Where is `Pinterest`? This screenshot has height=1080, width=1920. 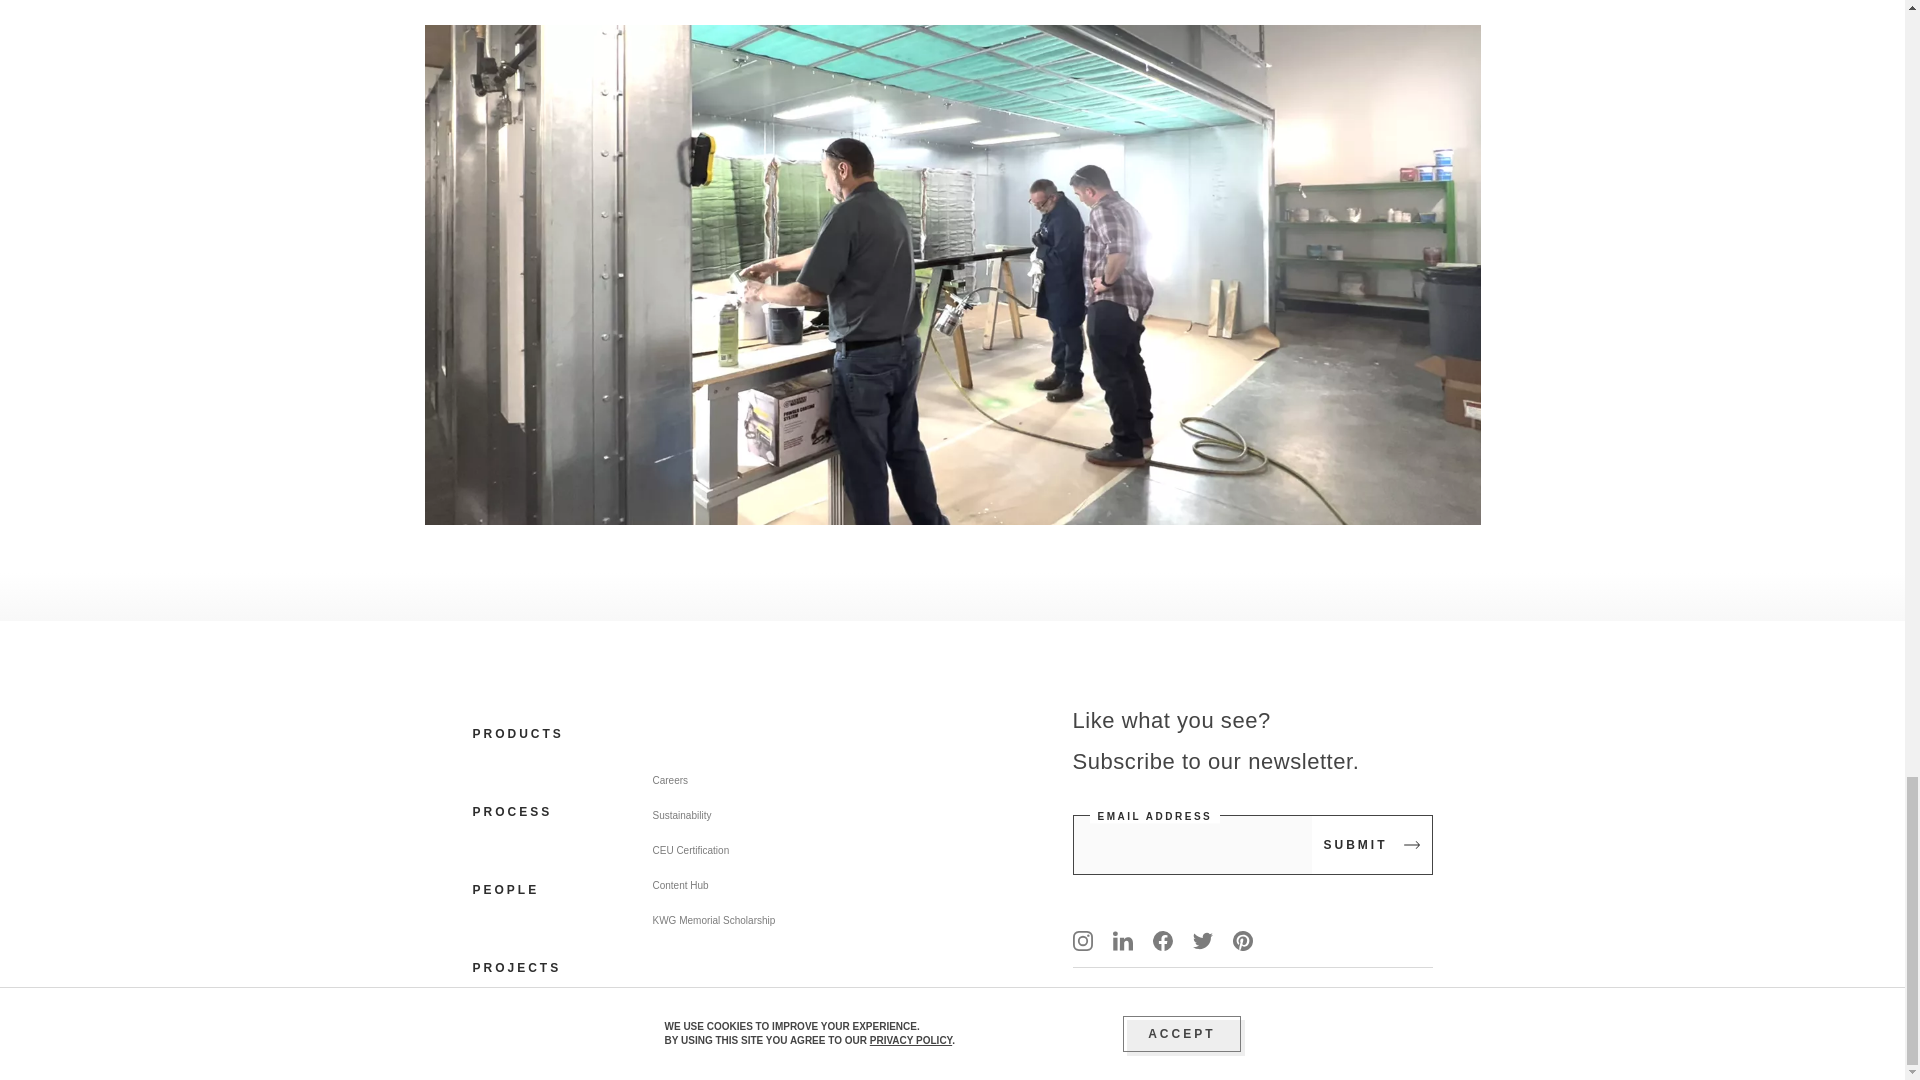
Pinterest is located at coordinates (1242, 940).